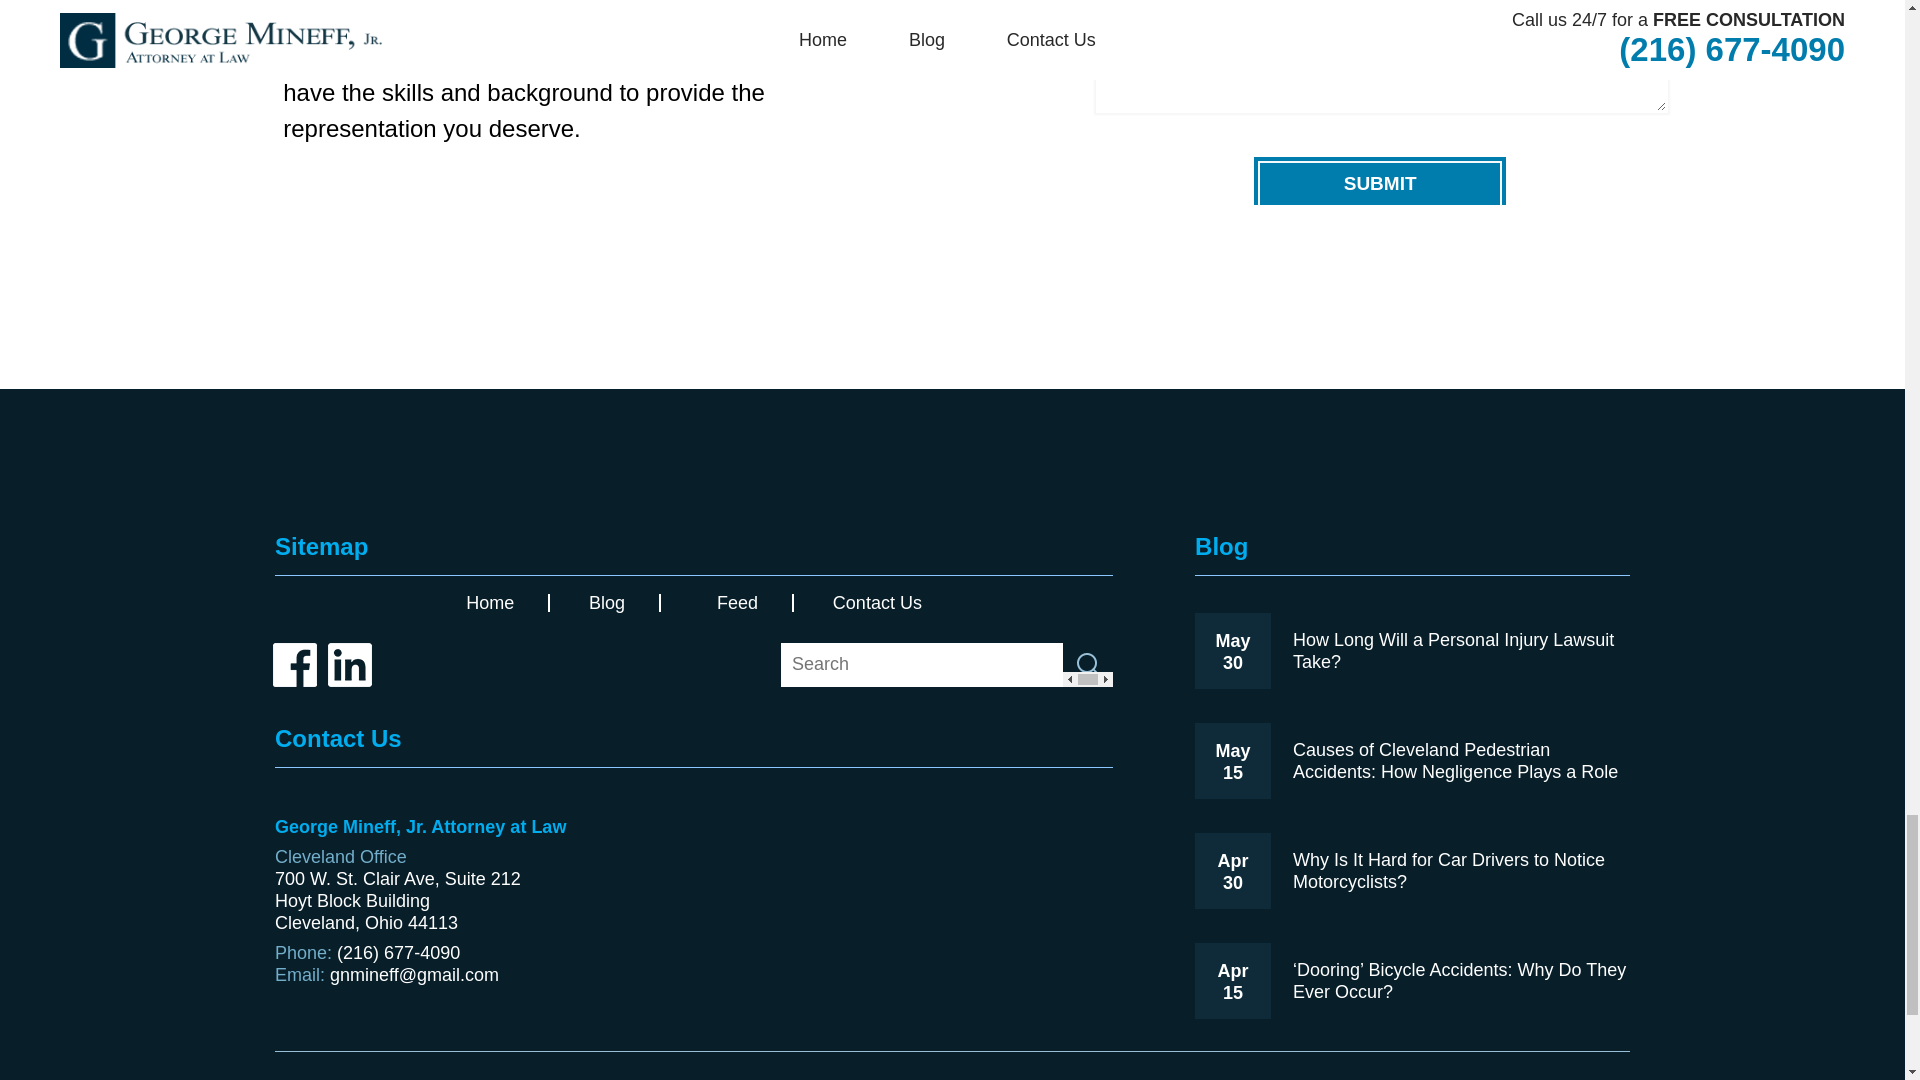 The width and height of the screenshot is (1920, 1080). Describe the element at coordinates (951, 464) in the screenshot. I see `Law Firm` at that location.